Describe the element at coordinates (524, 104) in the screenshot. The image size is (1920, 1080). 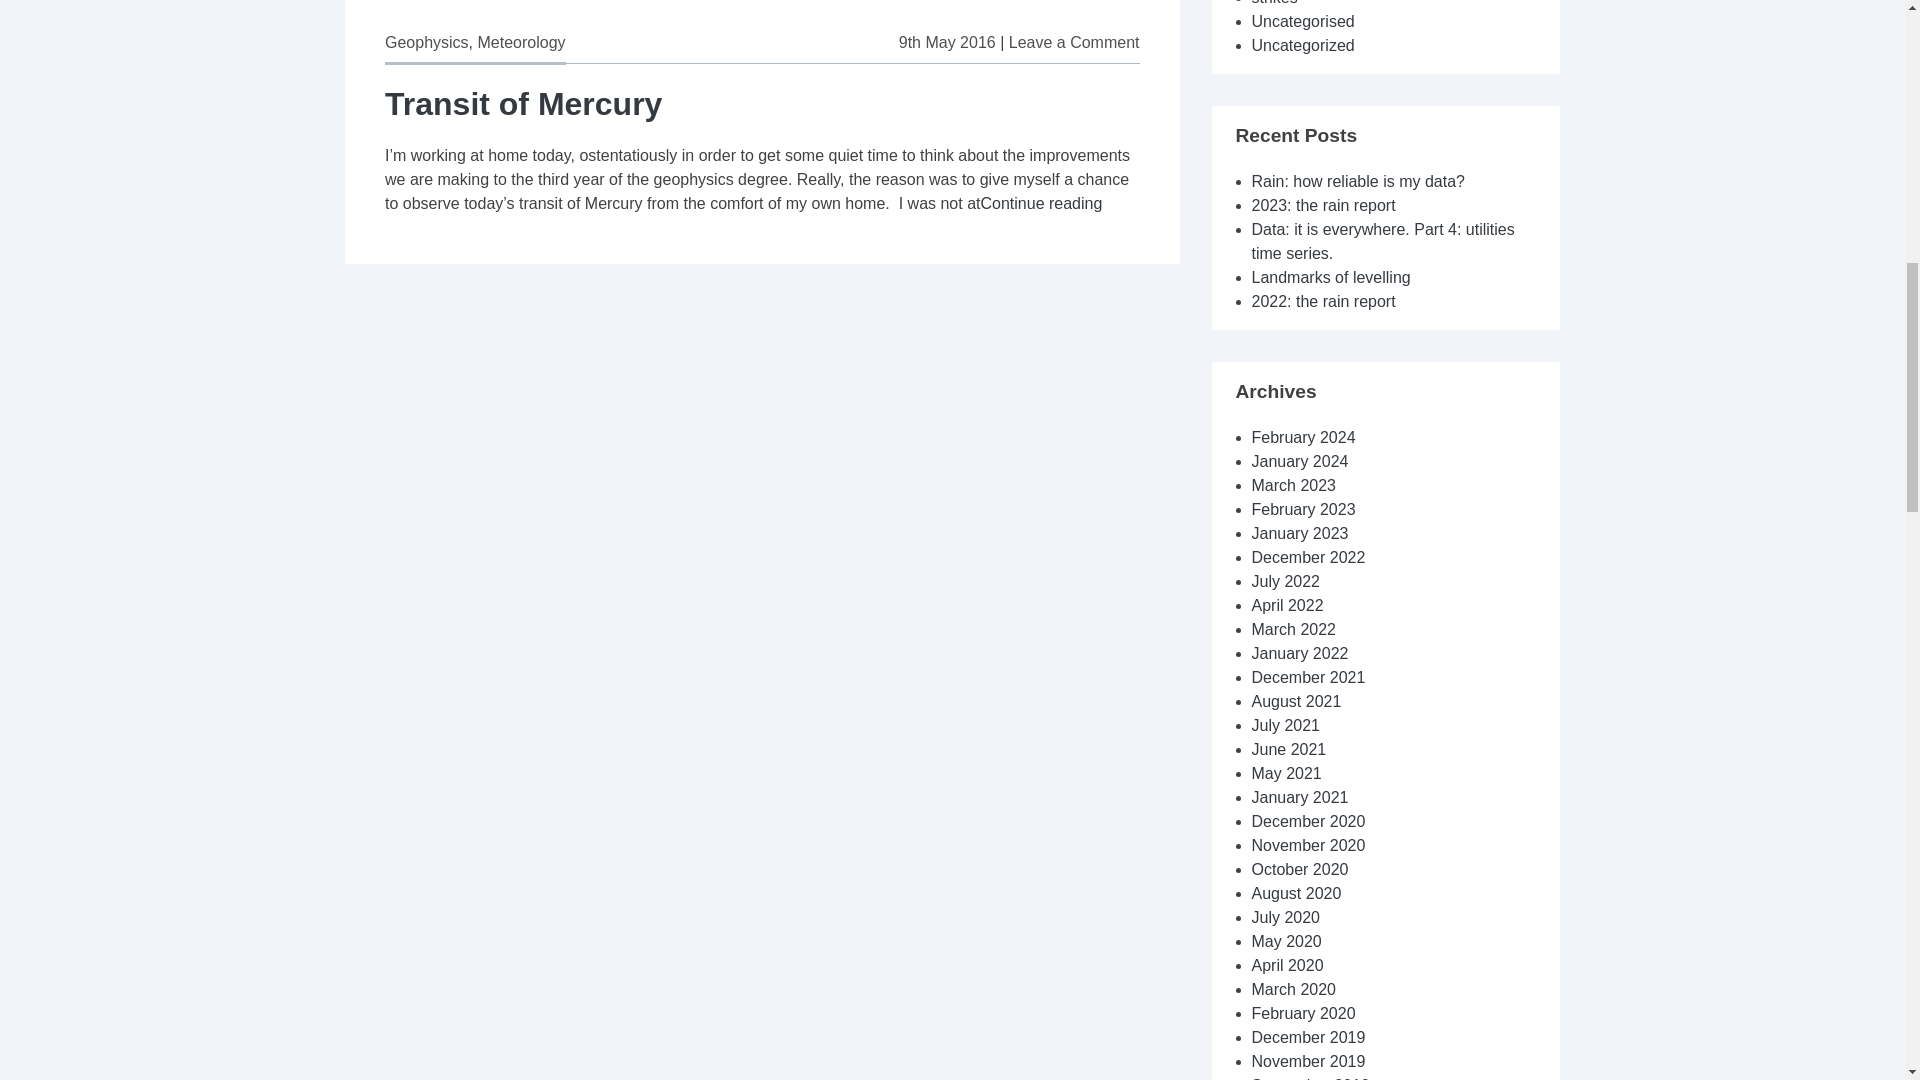
I see `strikes` at that location.